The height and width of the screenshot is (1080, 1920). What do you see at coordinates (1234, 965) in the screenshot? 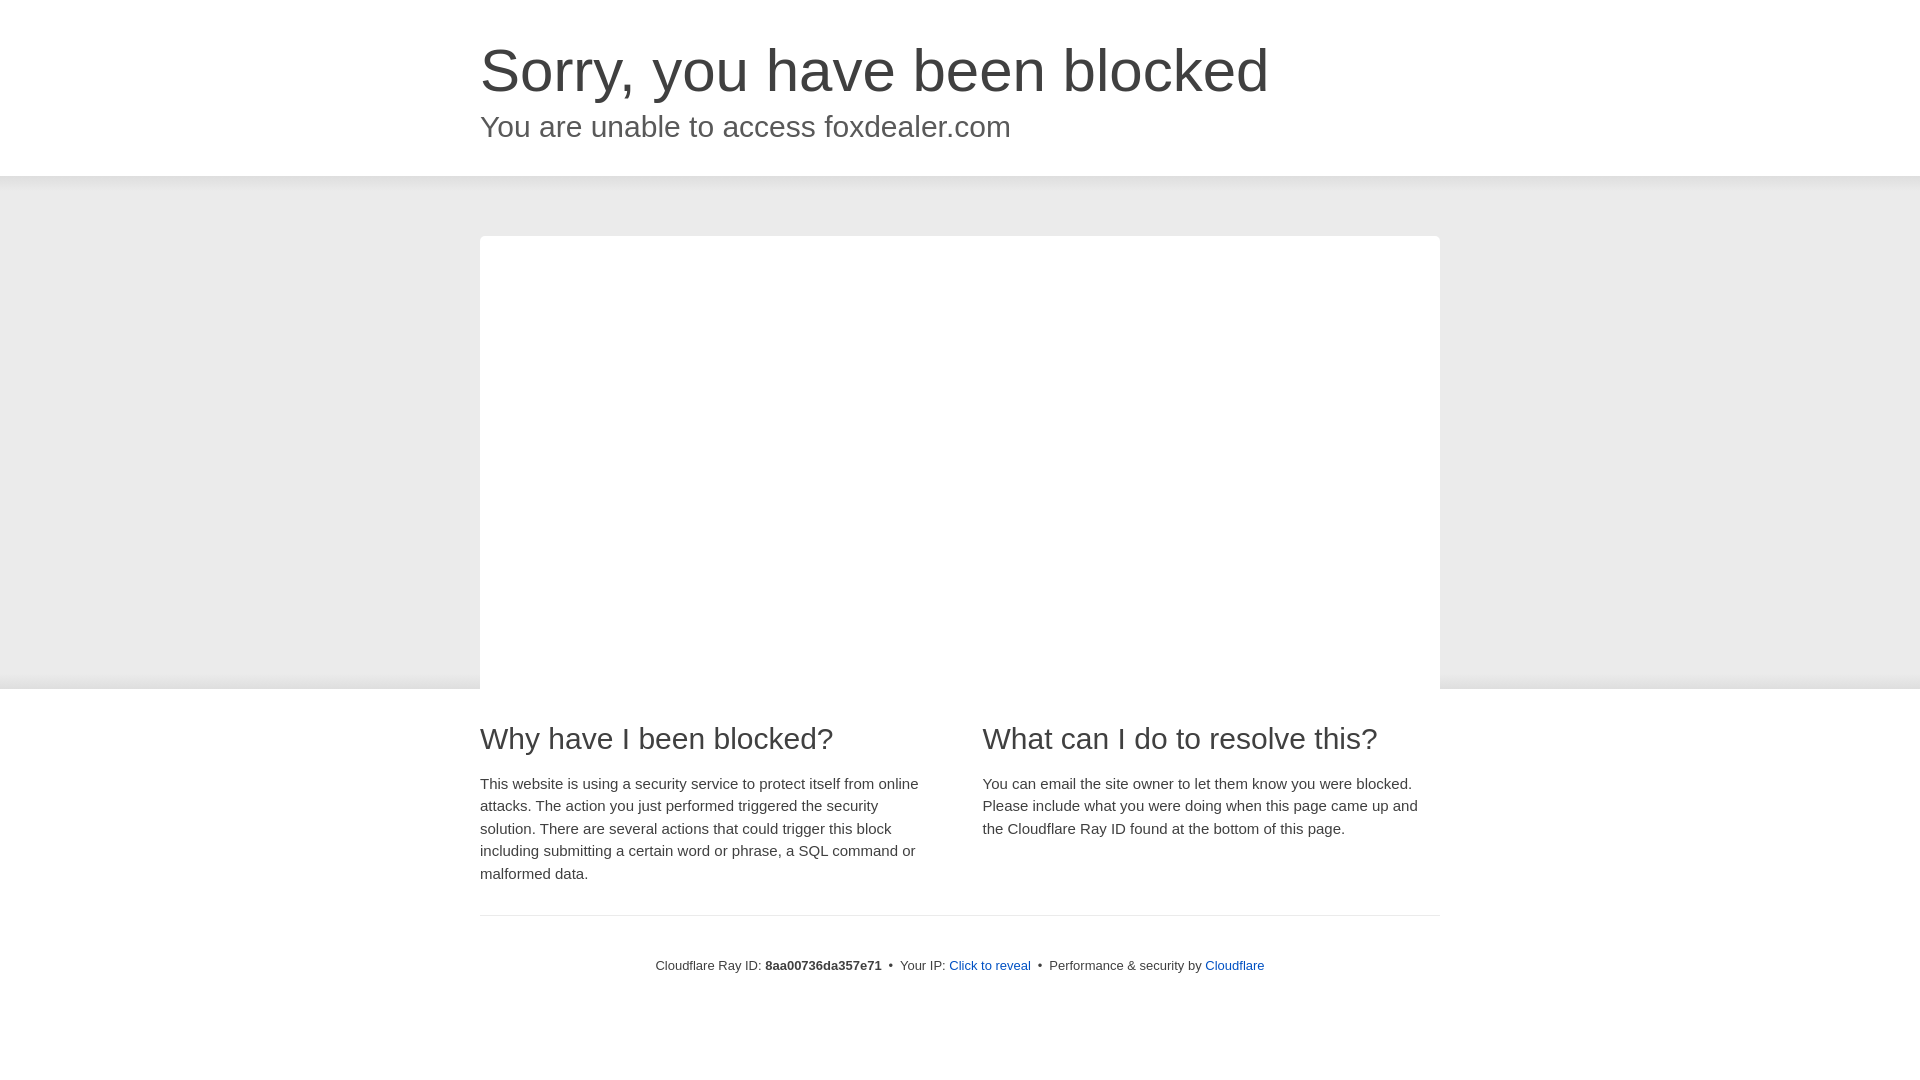
I see `Cloudflare` at bounding box center [1234, 965].